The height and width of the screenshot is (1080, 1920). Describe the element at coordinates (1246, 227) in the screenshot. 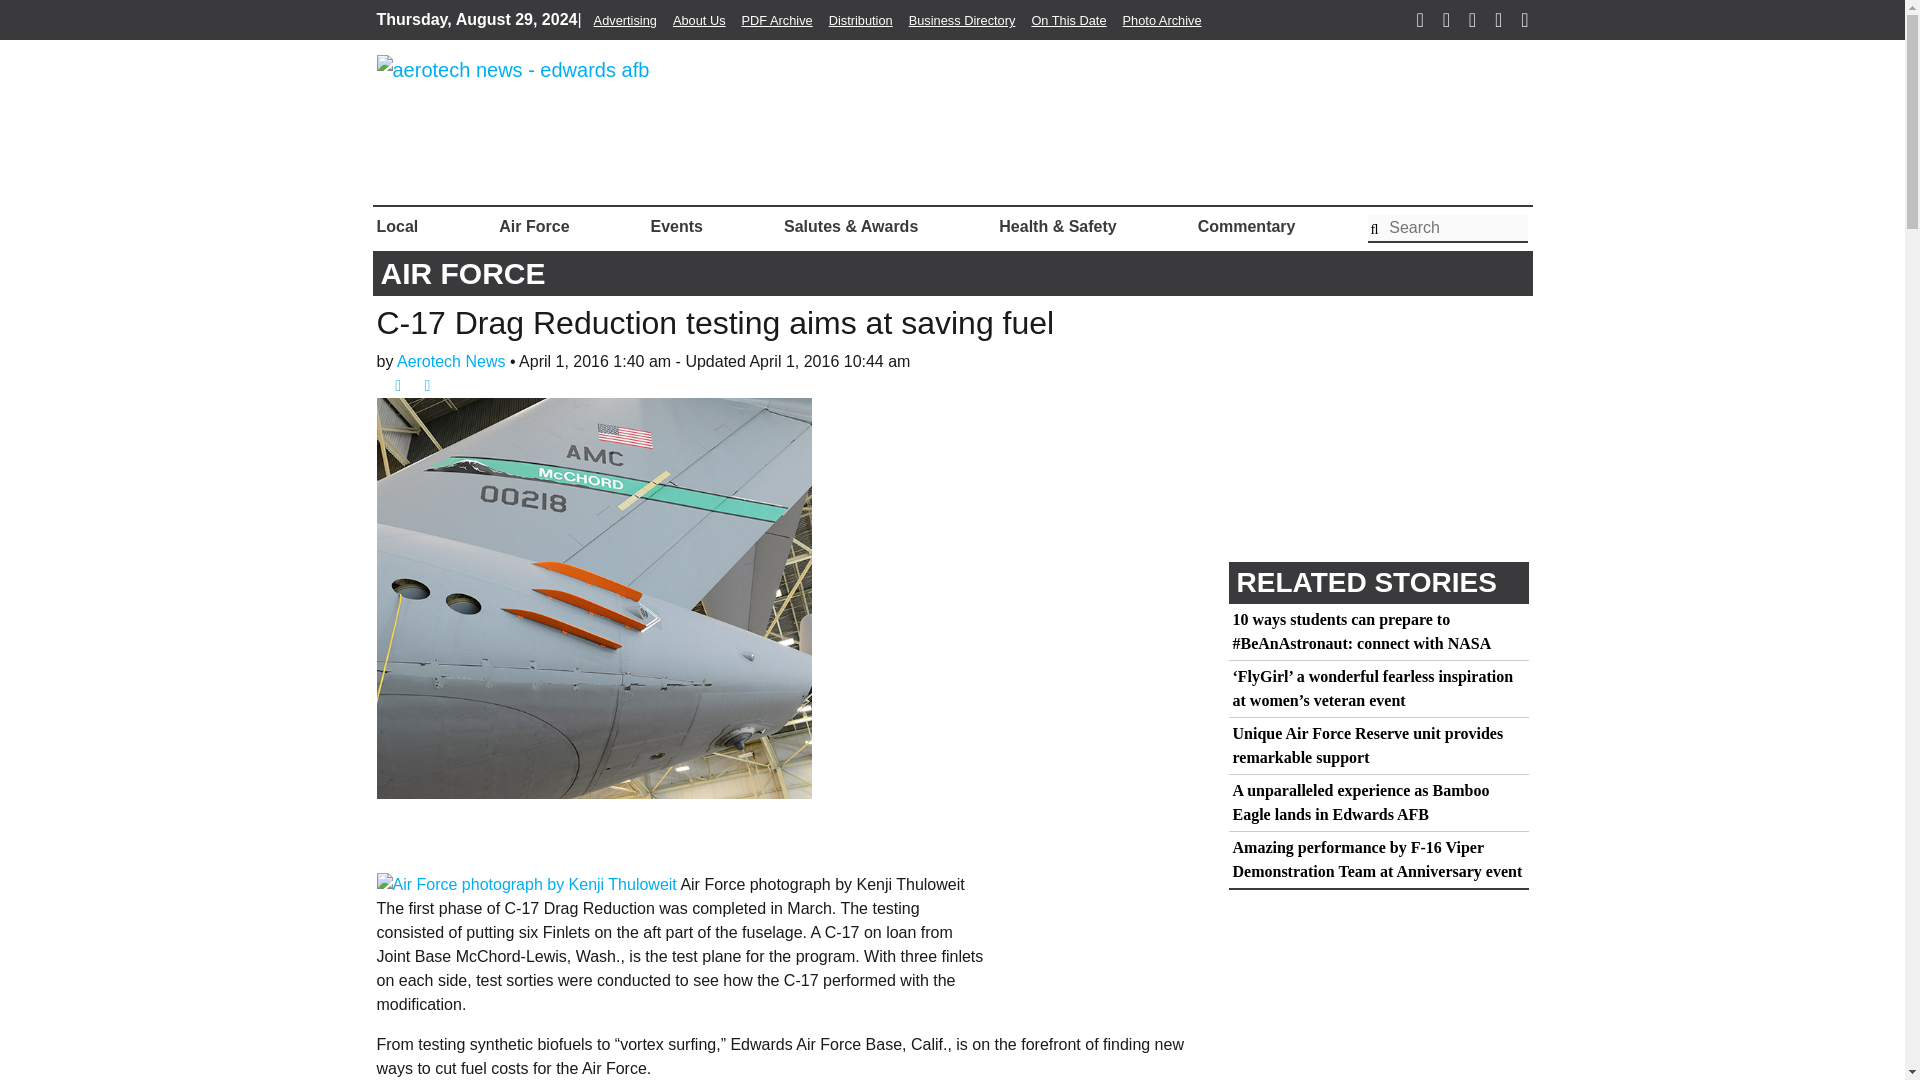

I see `Commentary` at that location.